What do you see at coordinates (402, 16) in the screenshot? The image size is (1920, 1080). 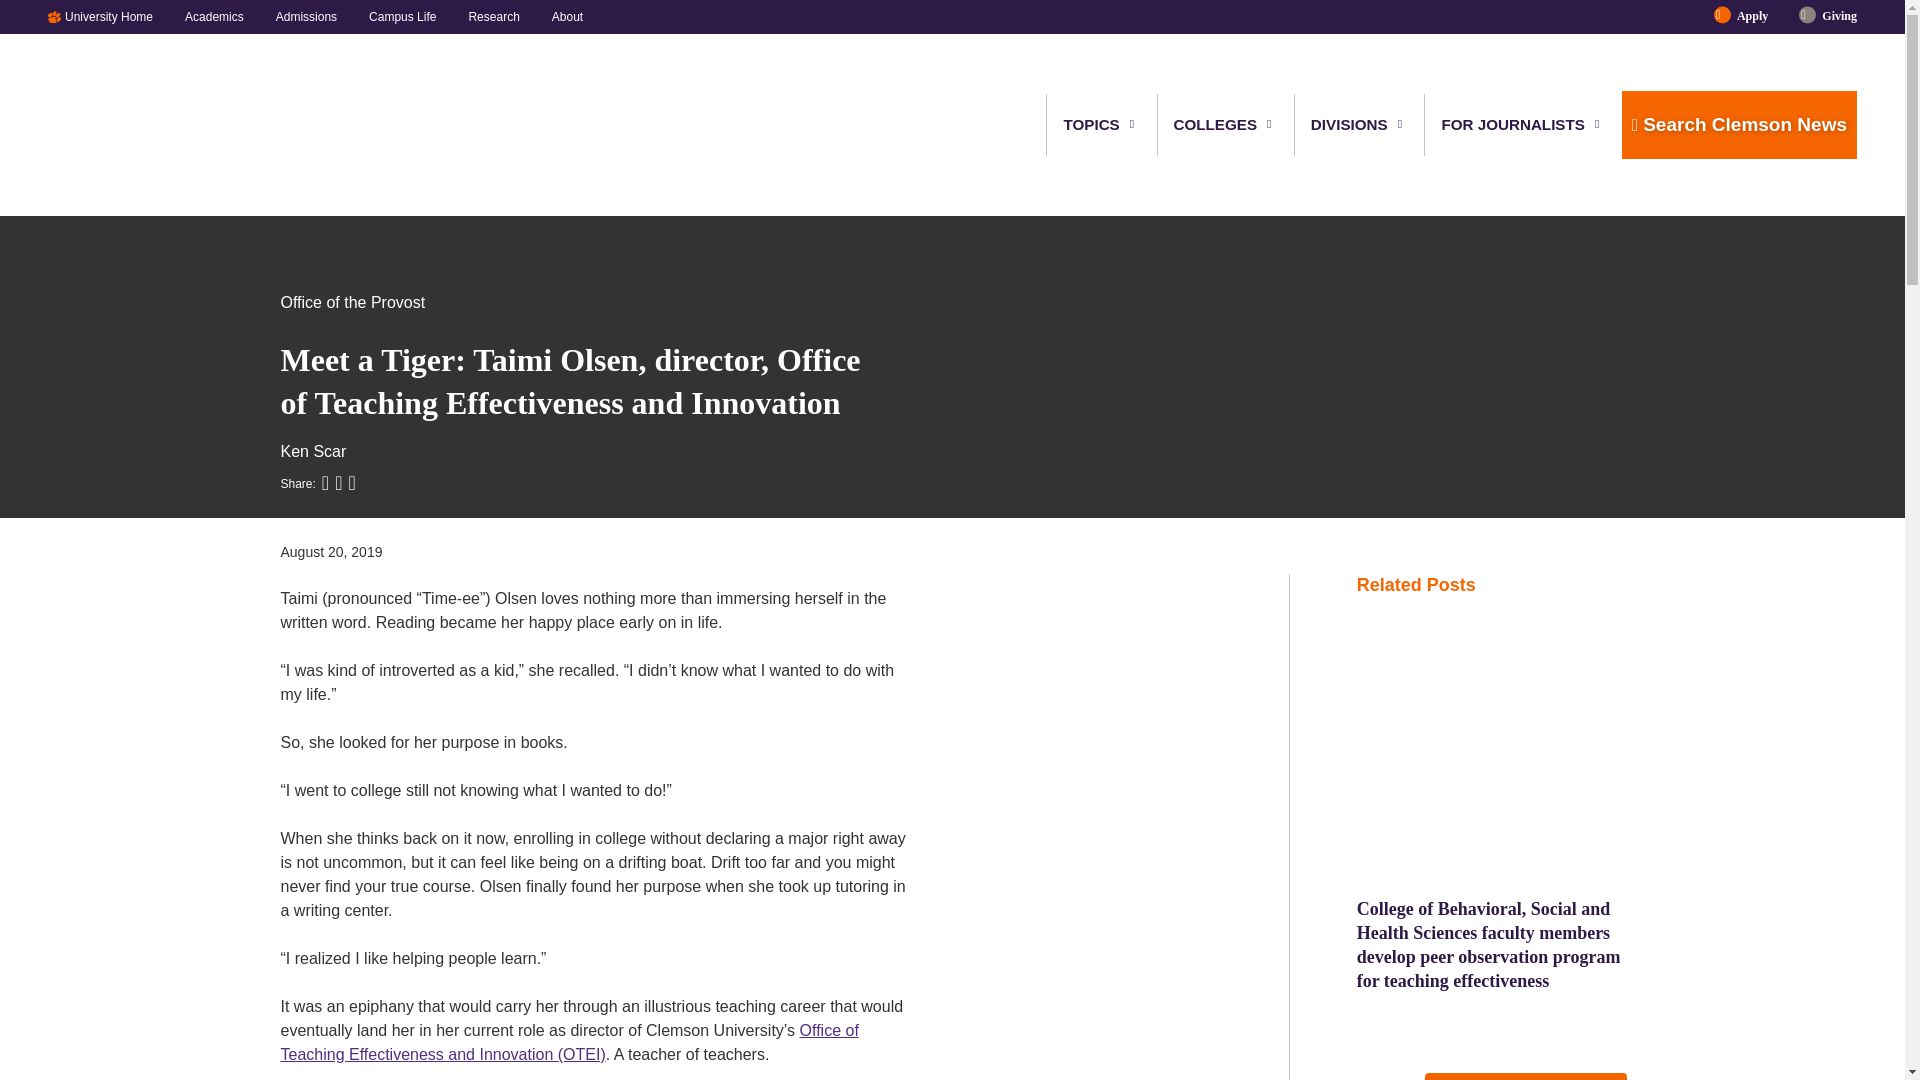 I see `Campus Life` at bounding box center [402, 16].